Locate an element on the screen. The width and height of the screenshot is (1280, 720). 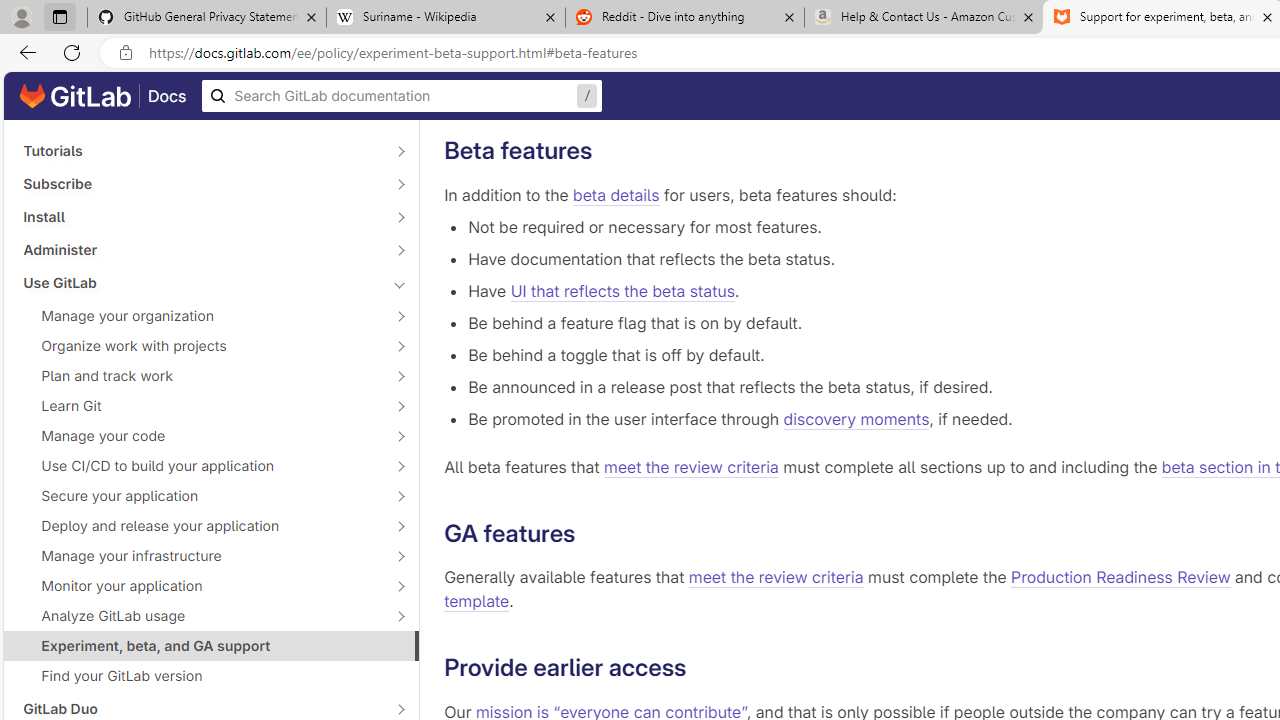
initiate Production Readiness Review is located at coordinates (1025, 84).